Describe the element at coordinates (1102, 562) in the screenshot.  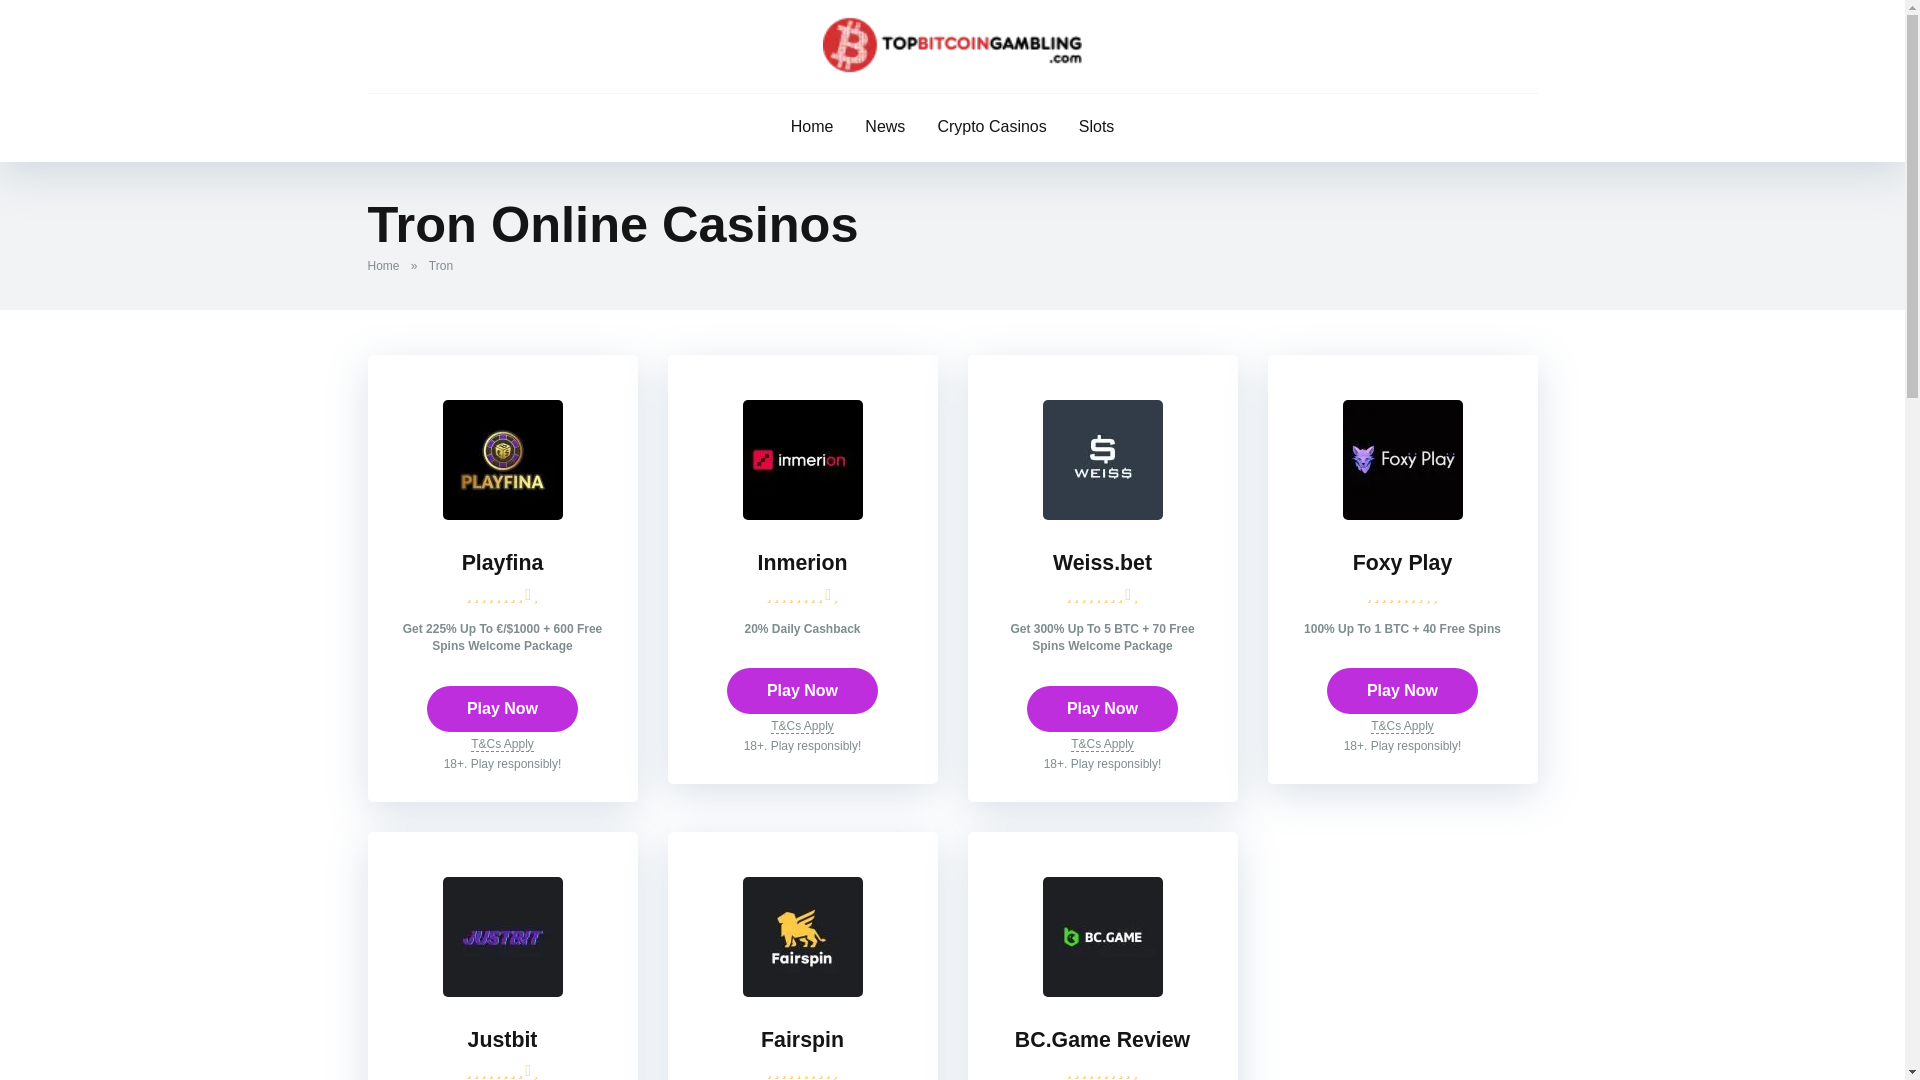
I see `Weiss.bet` at that location.